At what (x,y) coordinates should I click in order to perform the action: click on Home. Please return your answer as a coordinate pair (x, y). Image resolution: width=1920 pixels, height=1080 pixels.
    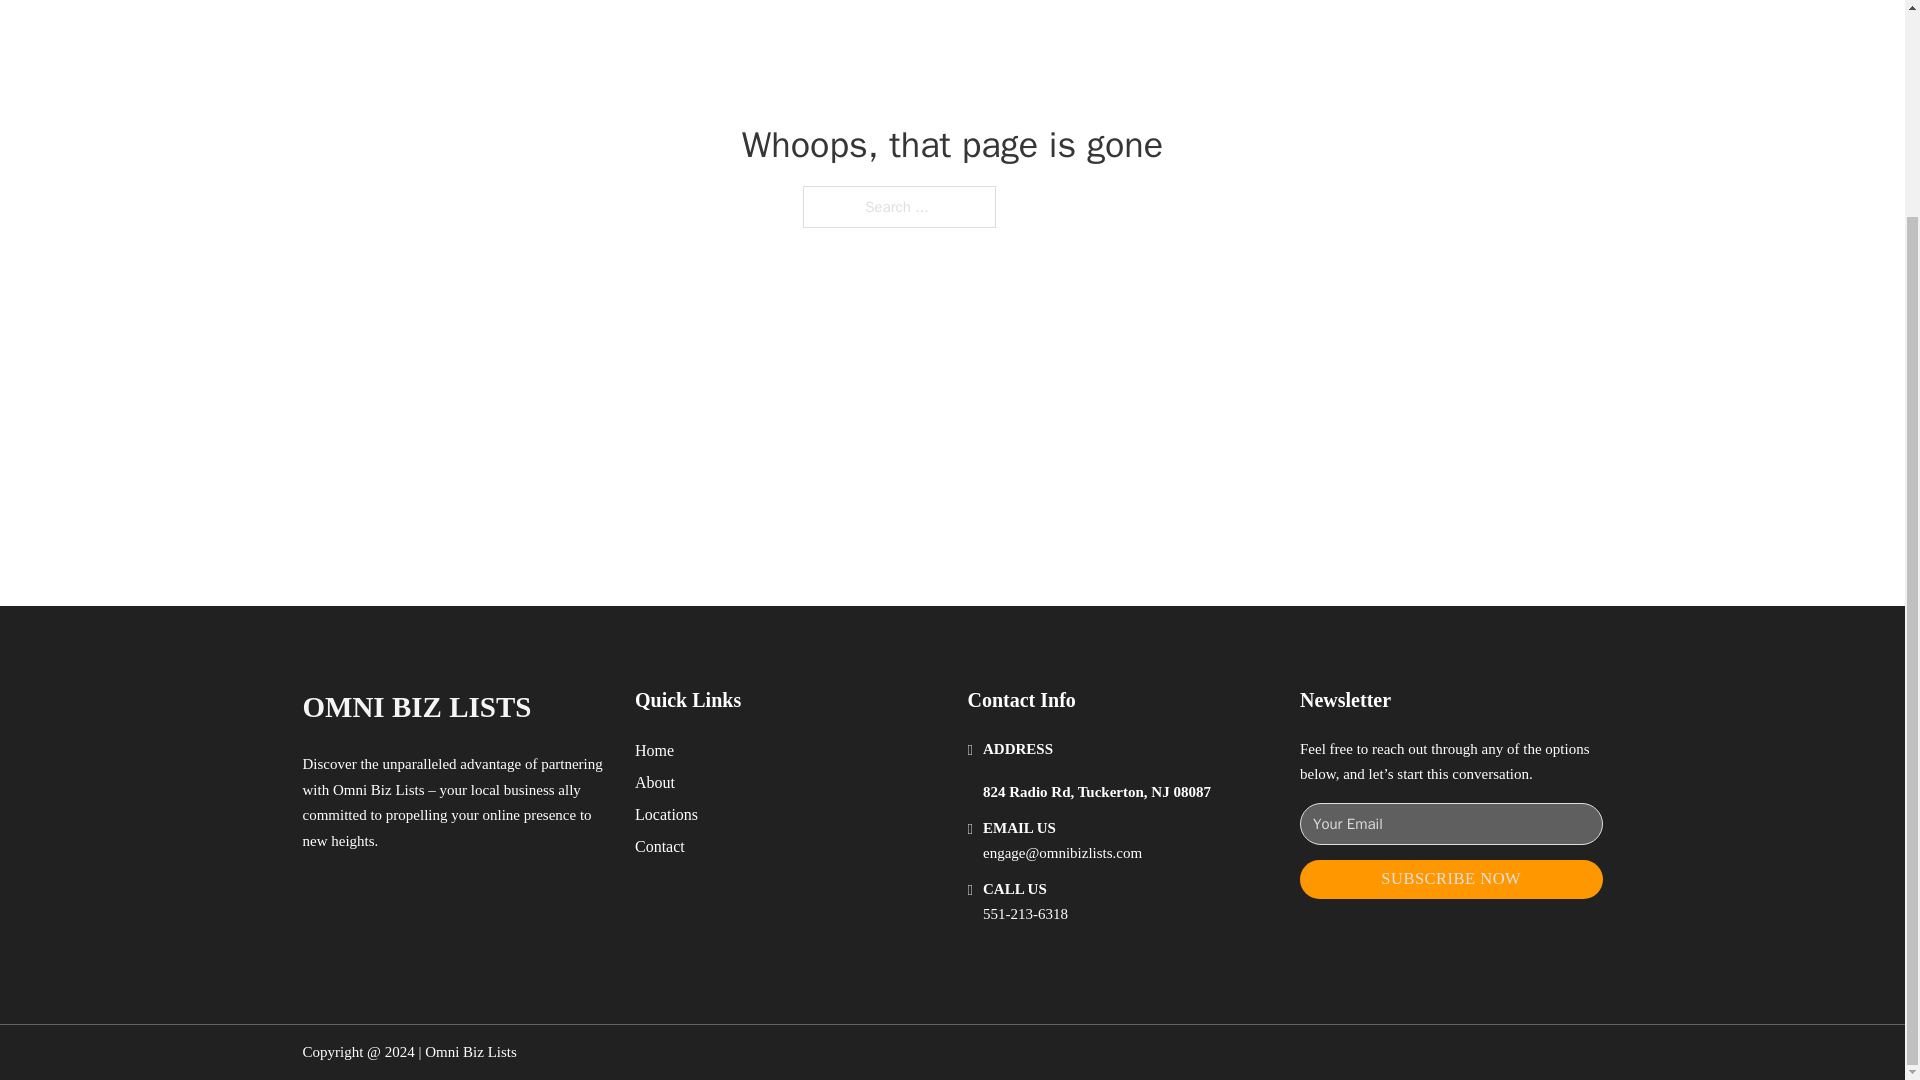
    Looking at the image, I should click on (654, 750).